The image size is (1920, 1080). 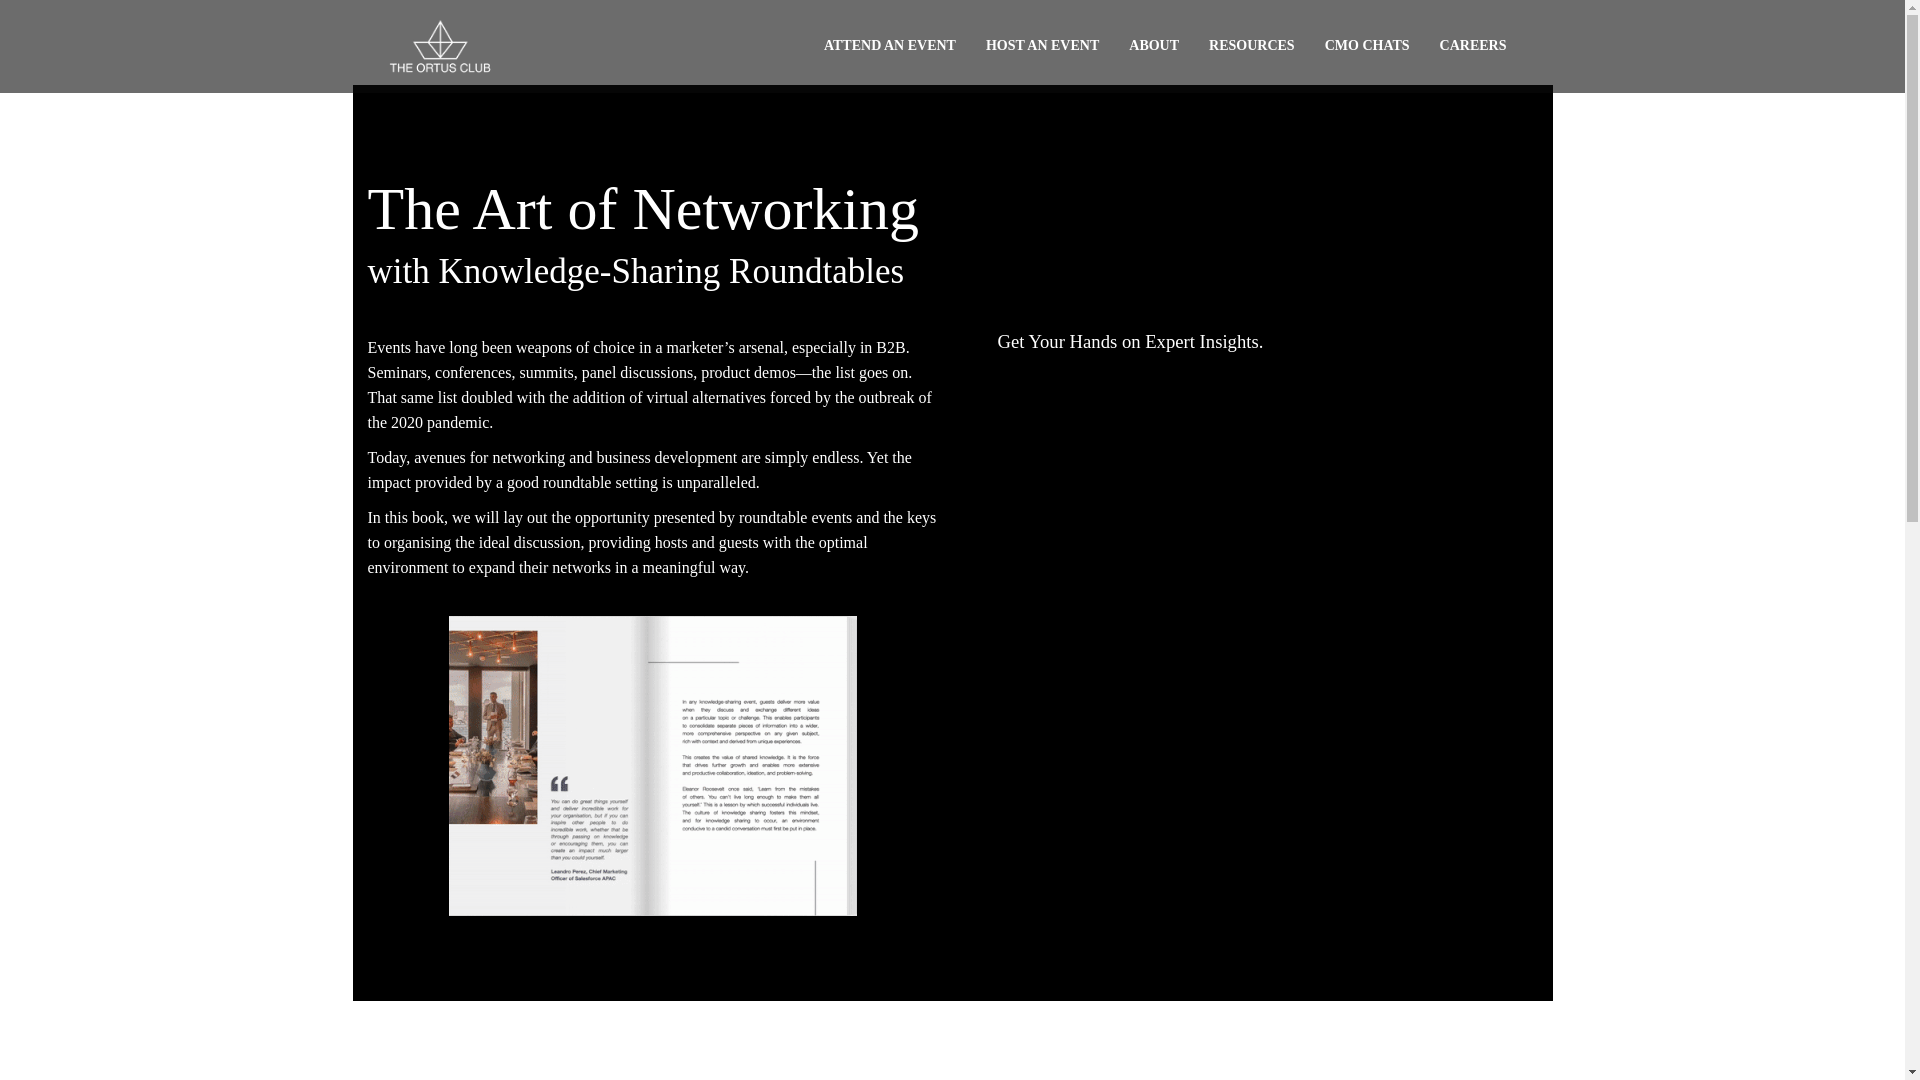 I want to click on CMO CHATS, so click(x=1366, y=46).